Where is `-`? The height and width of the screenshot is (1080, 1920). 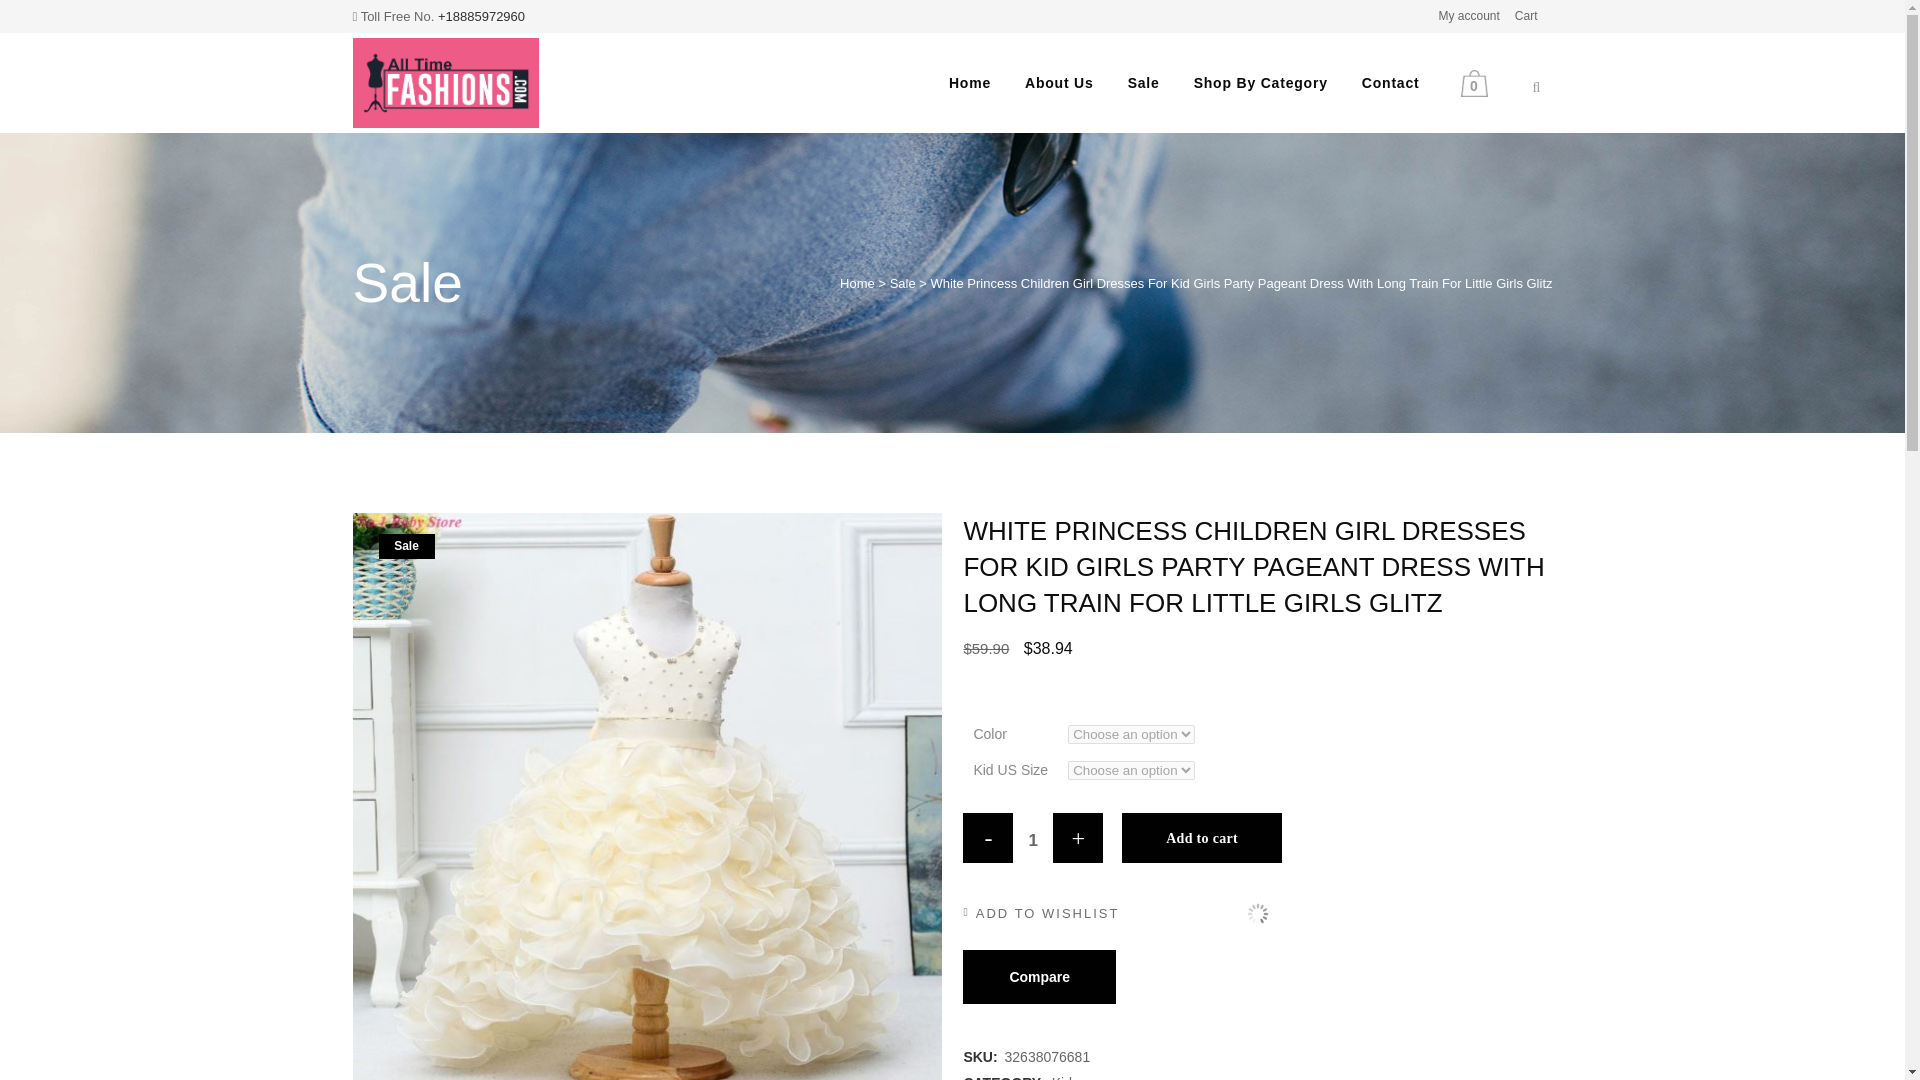 - is located at coordinates (988, 838).